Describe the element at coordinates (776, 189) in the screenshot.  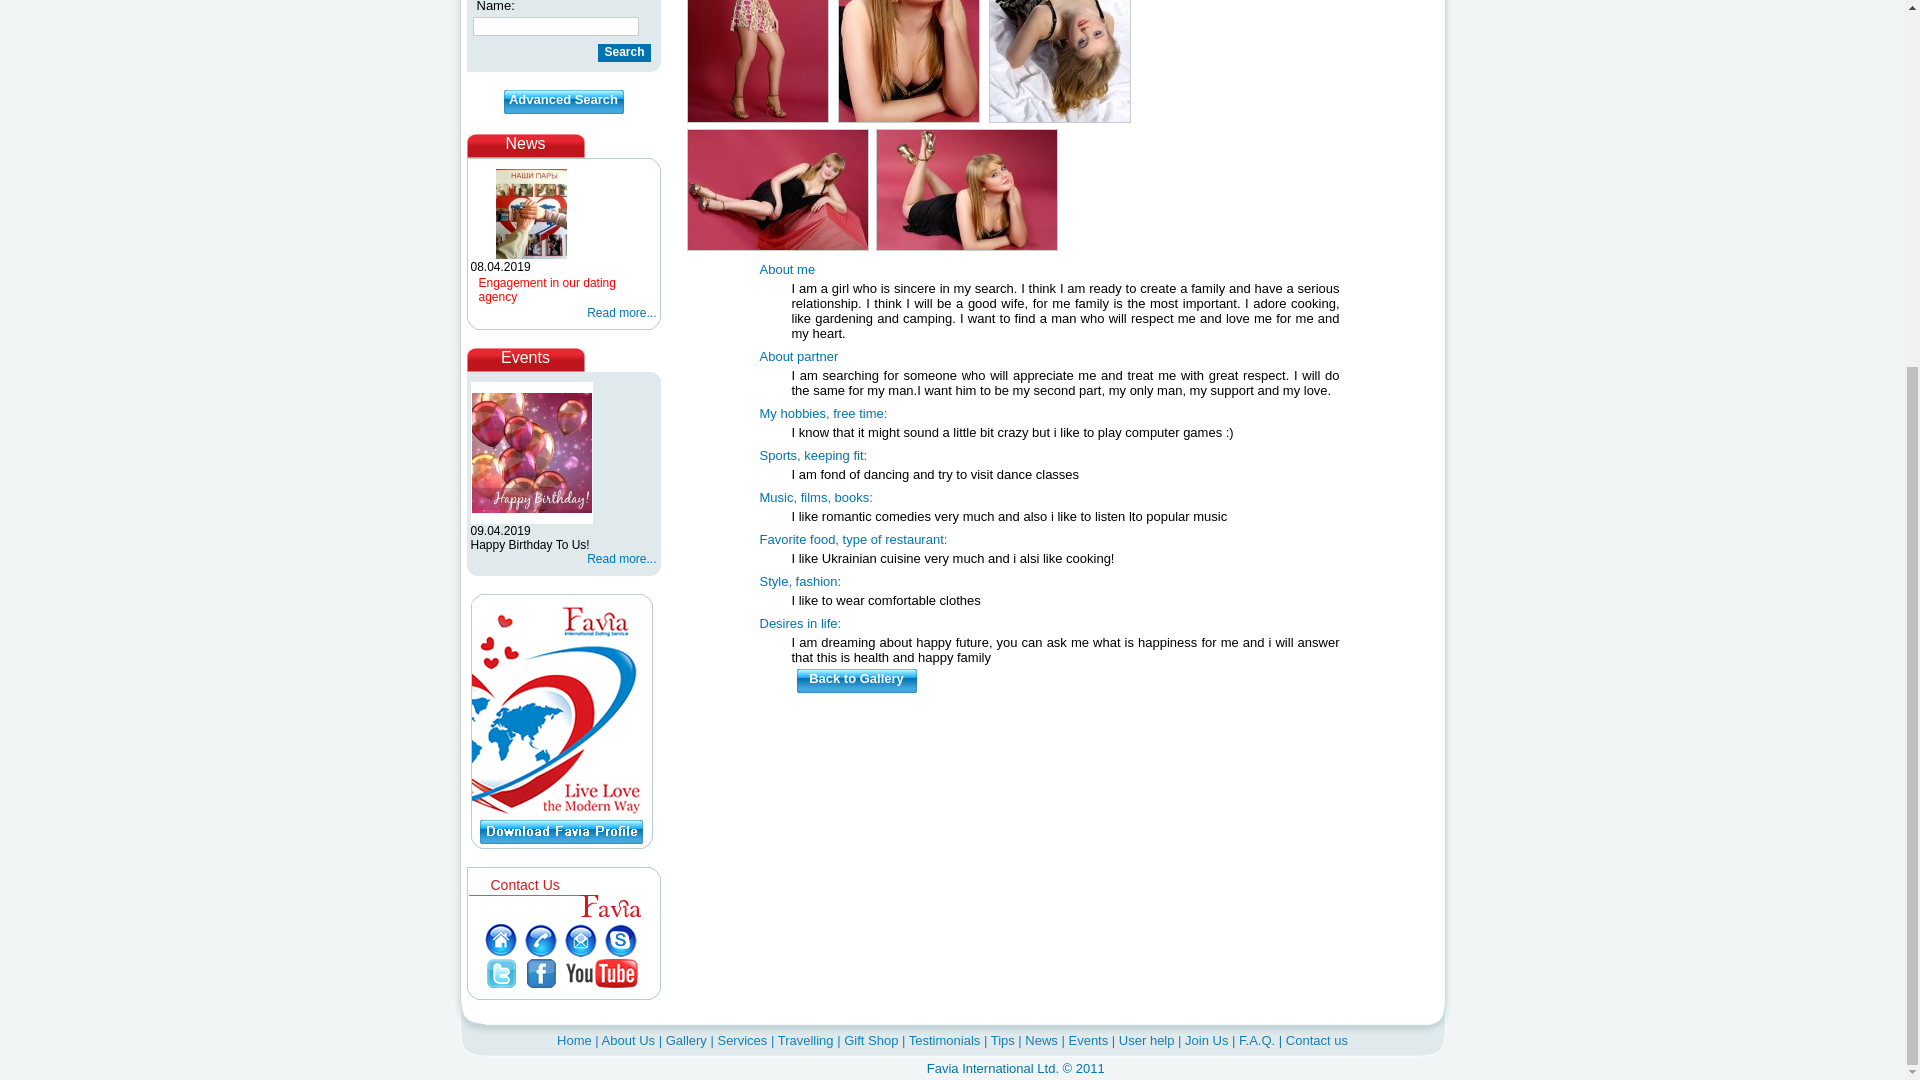
I see `Enlarge` at that location.